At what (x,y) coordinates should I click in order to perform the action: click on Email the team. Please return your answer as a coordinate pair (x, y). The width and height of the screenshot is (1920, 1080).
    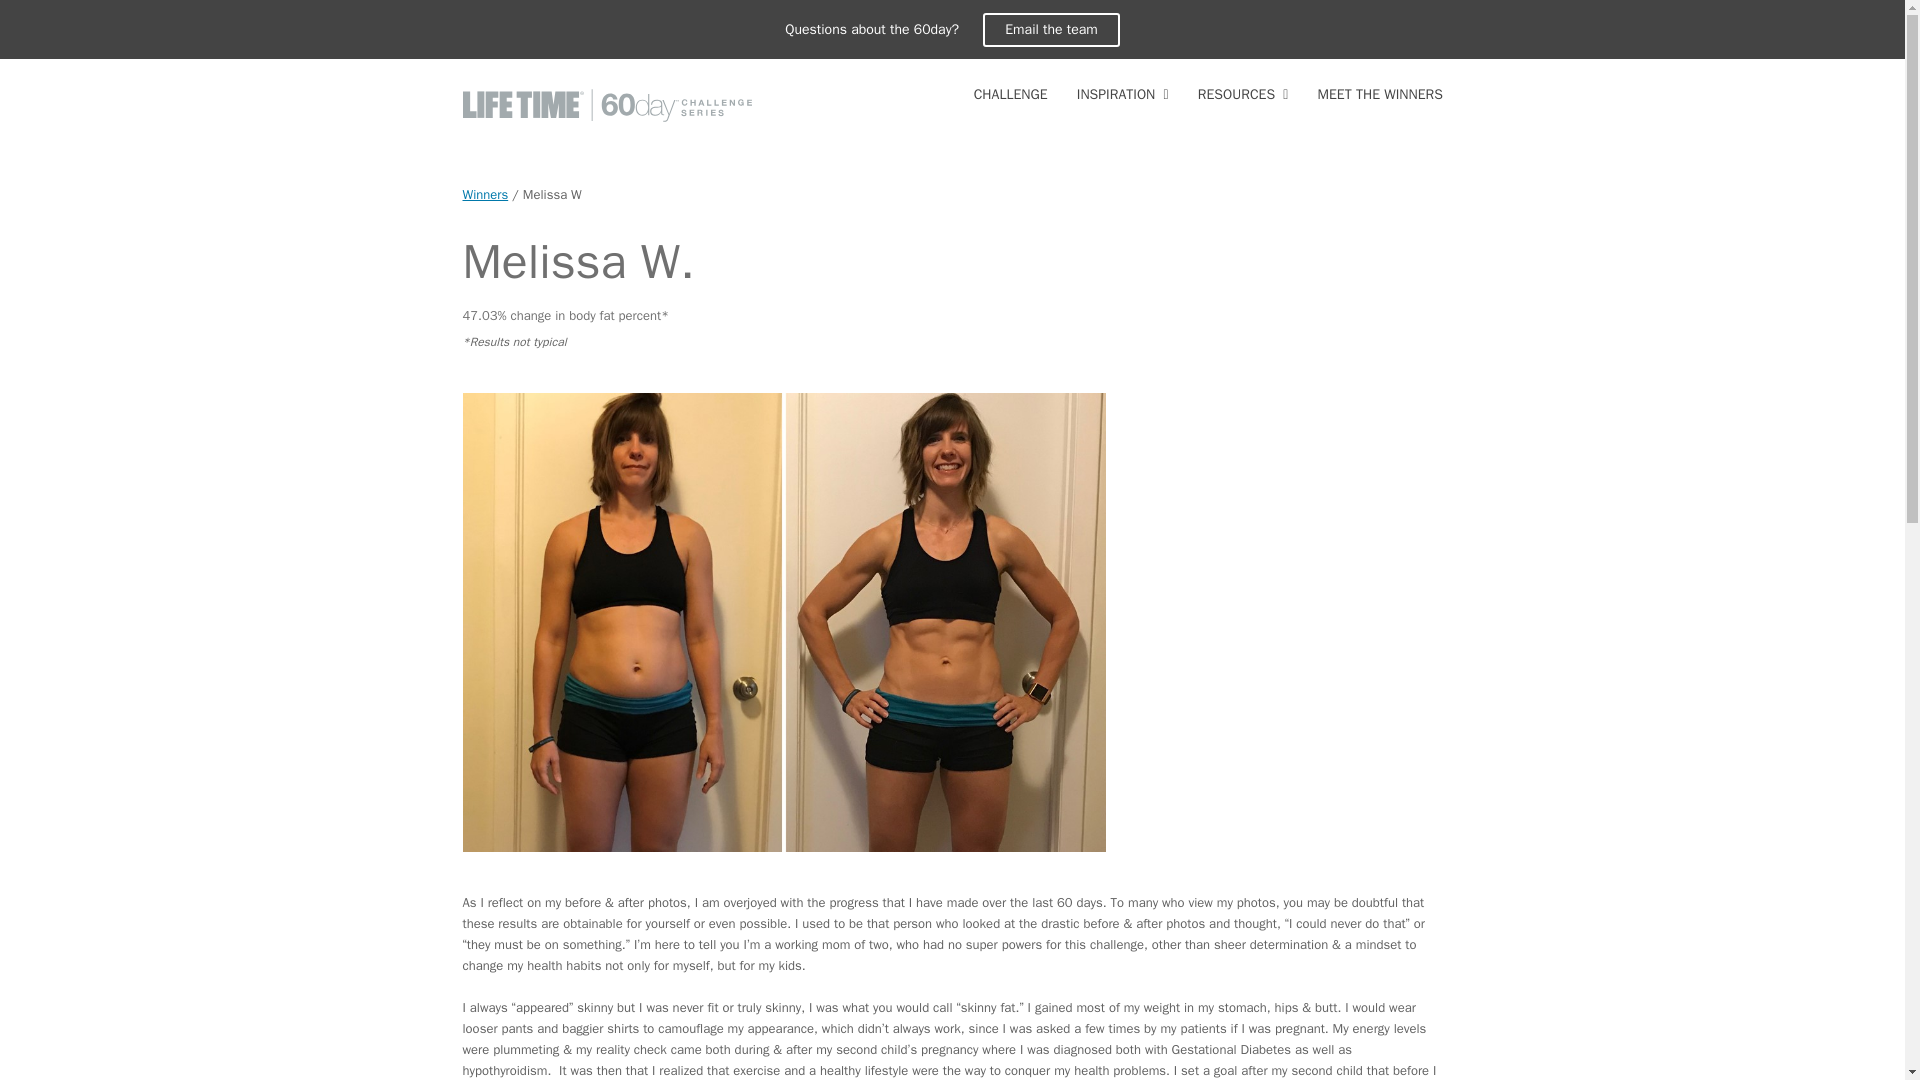
    Looking at the image, I should click on (1051, 30).